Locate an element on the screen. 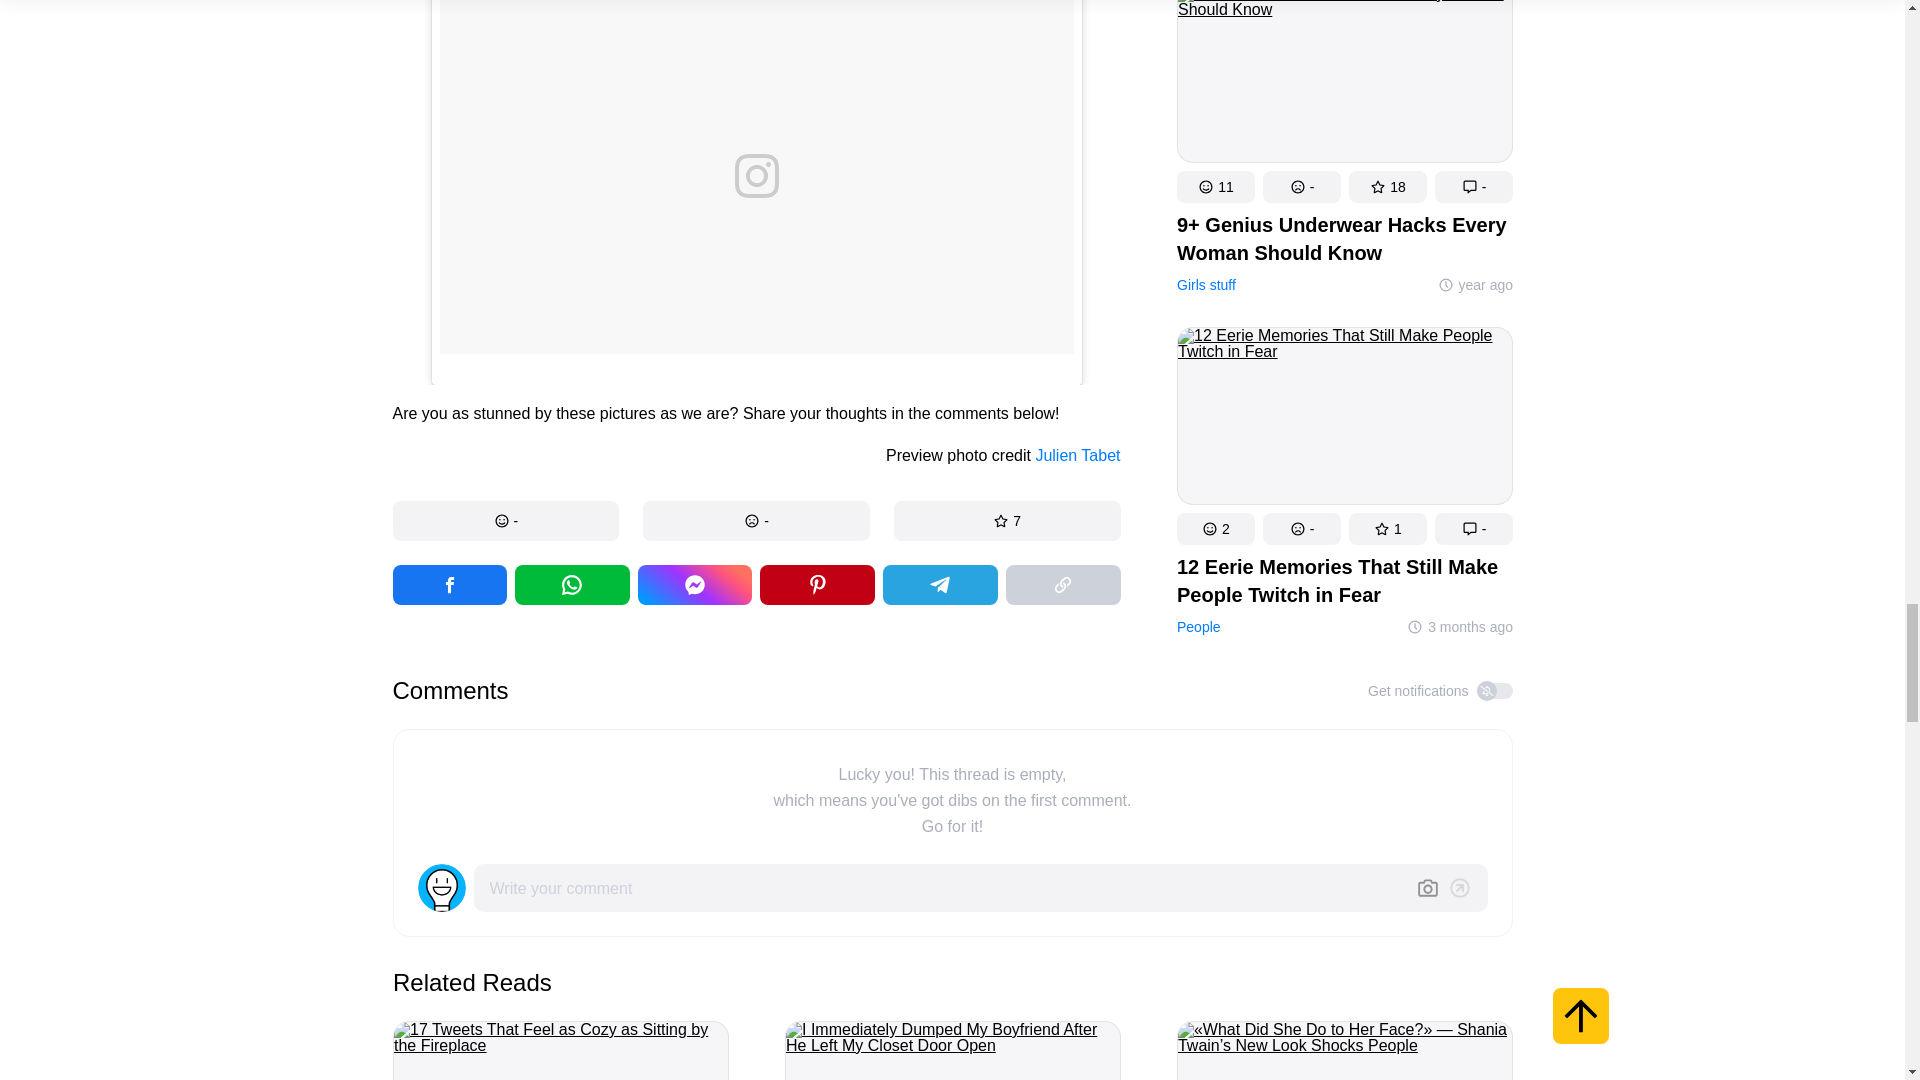 This screenshot has width=1920, height=1080. Share on Facebook is located at coordinates (448, 584).